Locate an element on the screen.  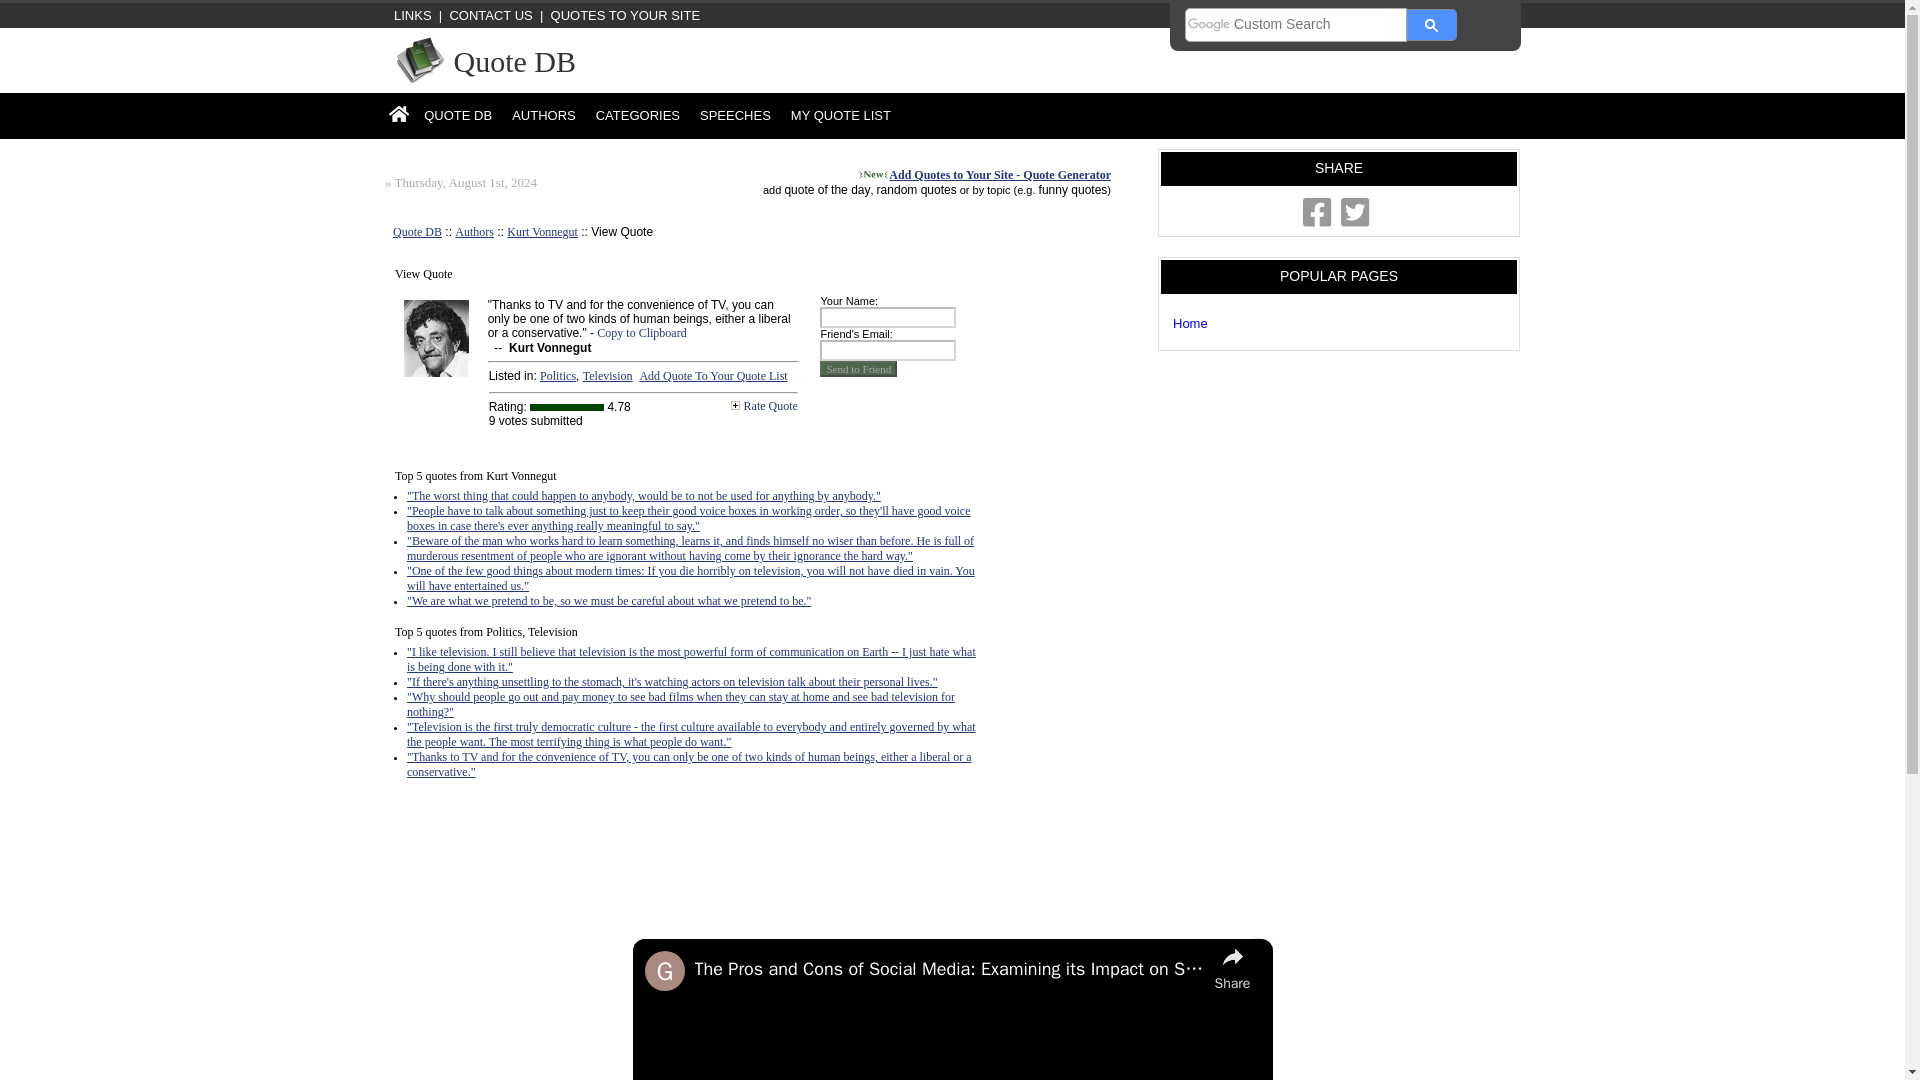
Add Quote To Your Quote List is located at coordinates (713, 376).